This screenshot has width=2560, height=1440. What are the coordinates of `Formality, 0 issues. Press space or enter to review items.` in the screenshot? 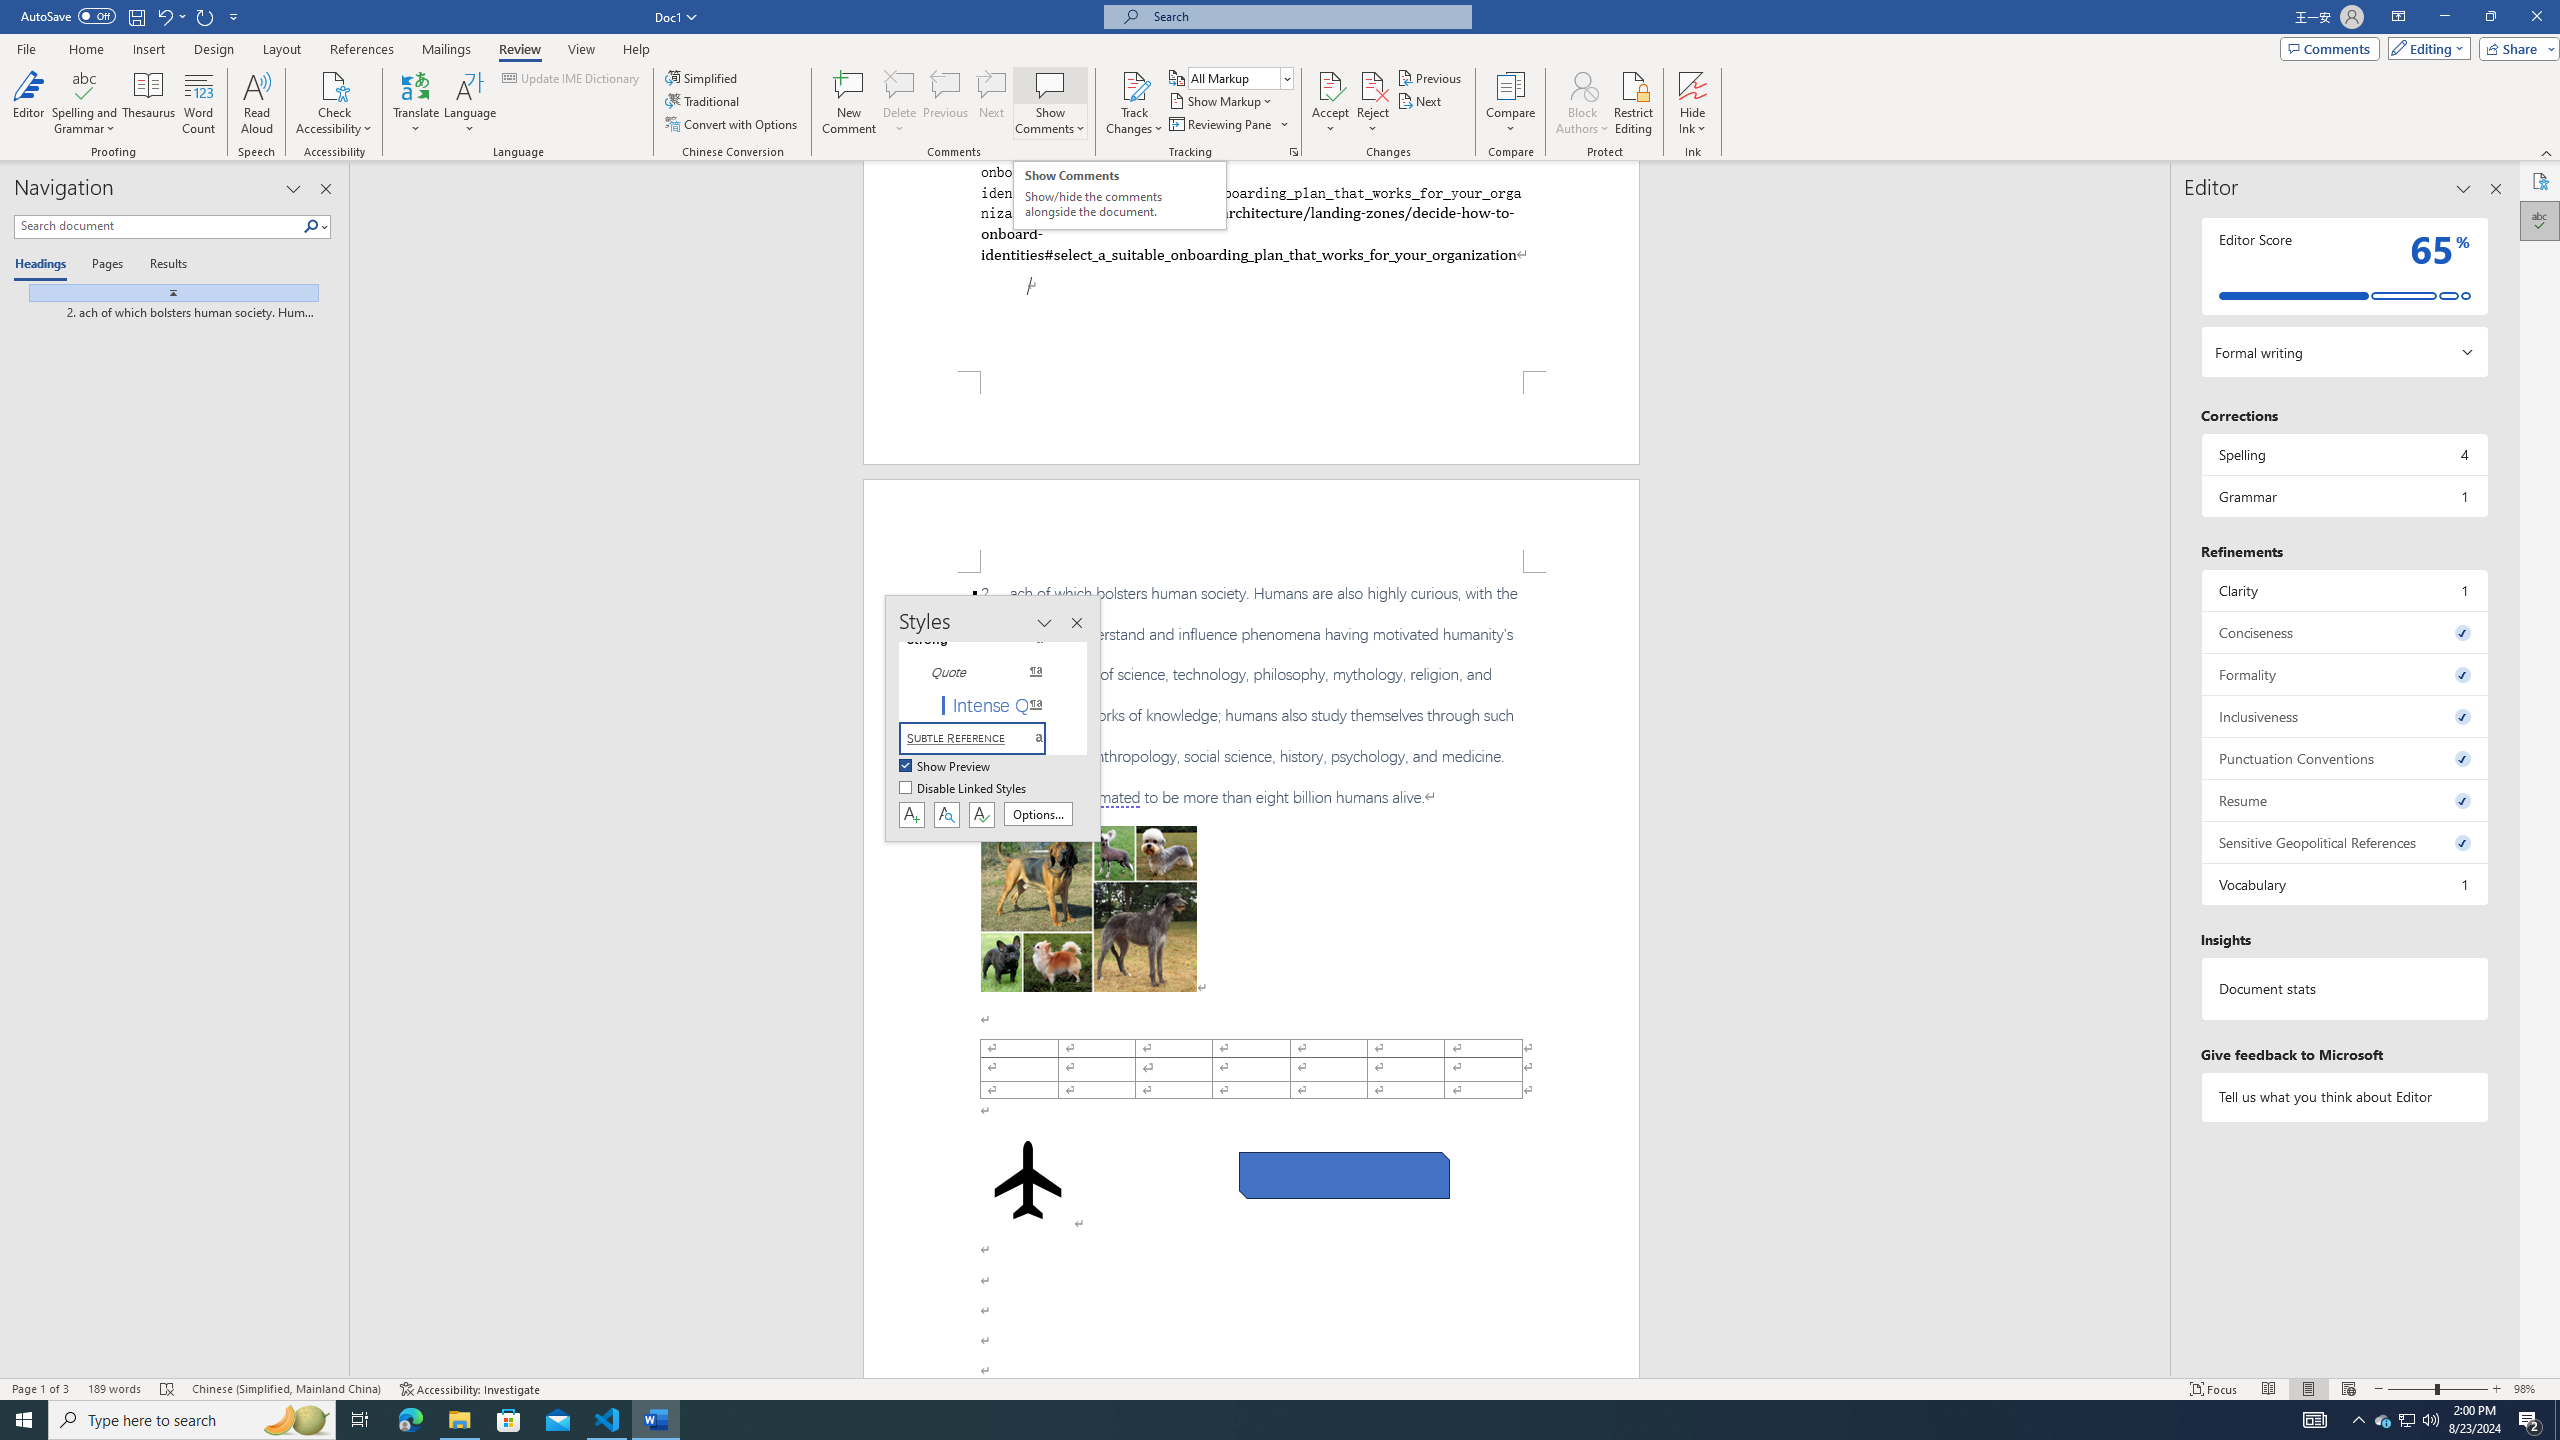 It's located at (2344, 674).